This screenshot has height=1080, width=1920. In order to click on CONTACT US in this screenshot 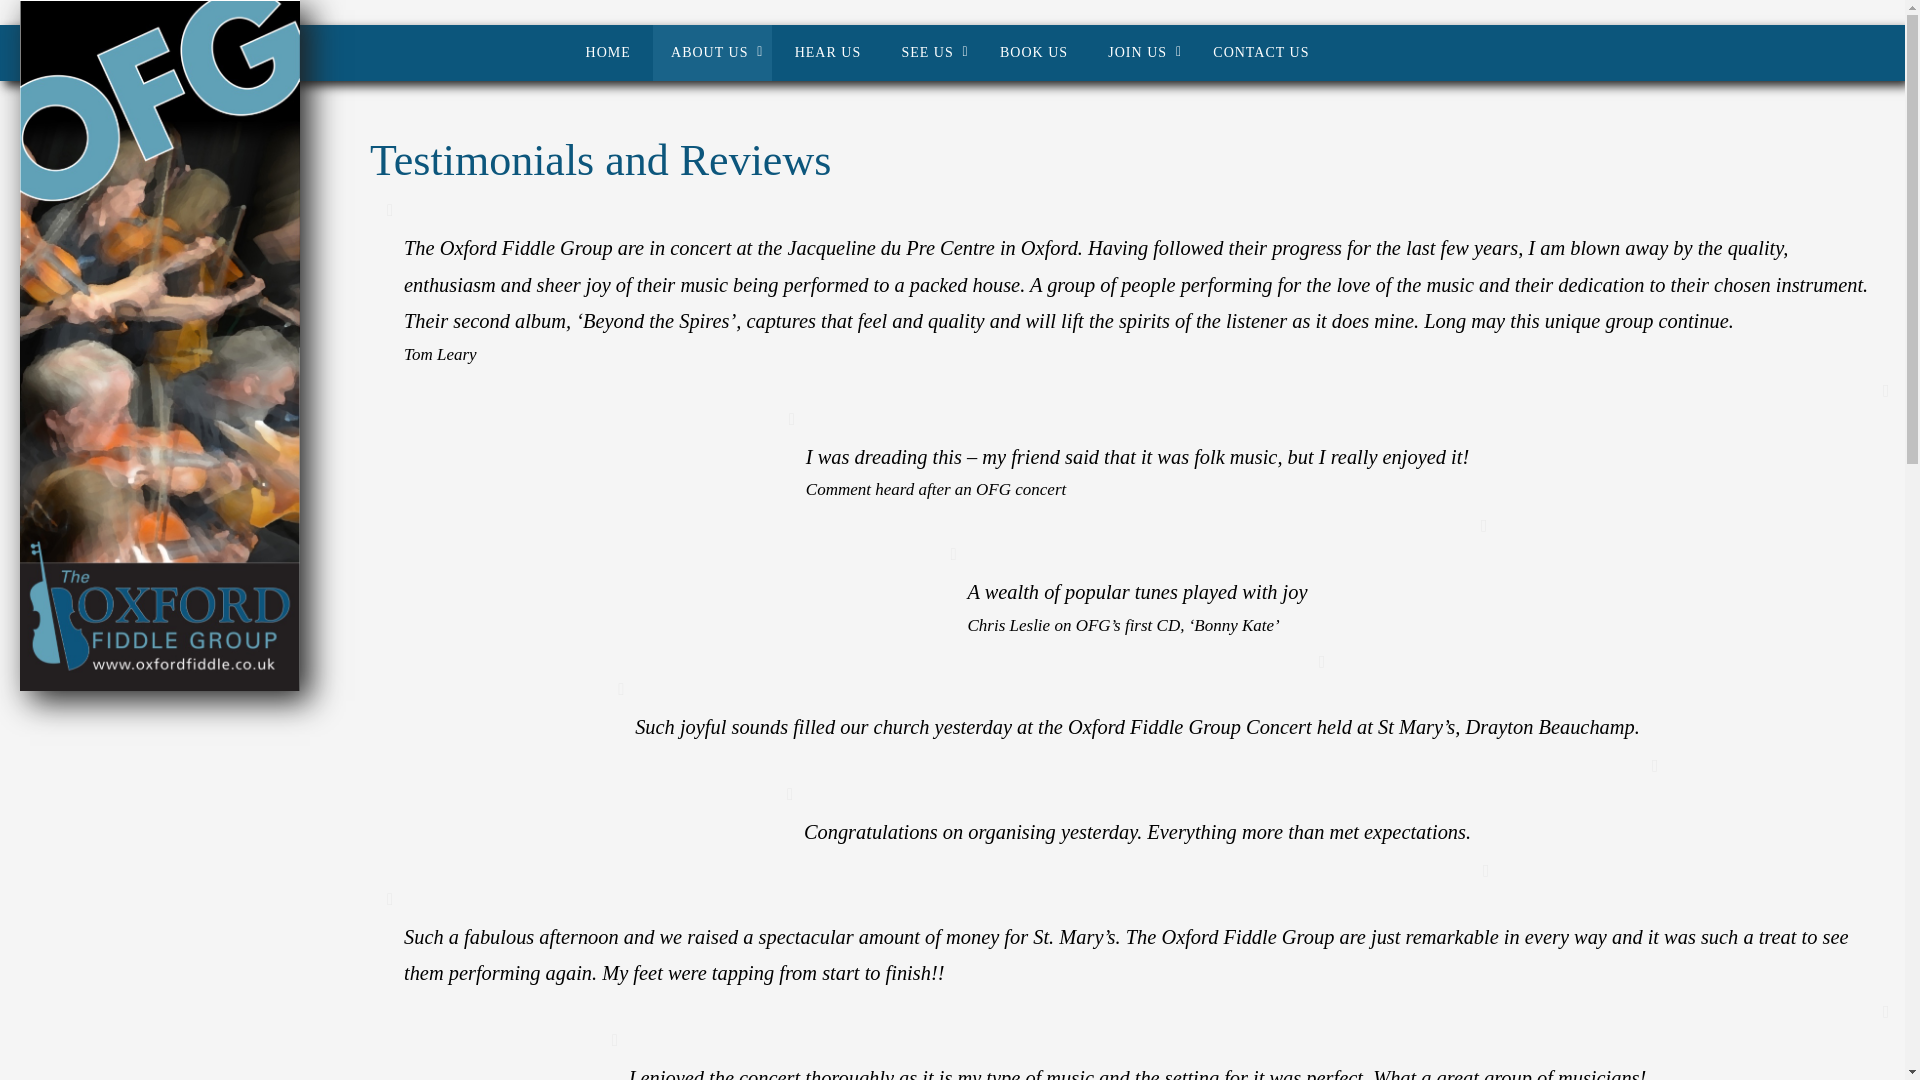, I will do `click(1260, 52)`.